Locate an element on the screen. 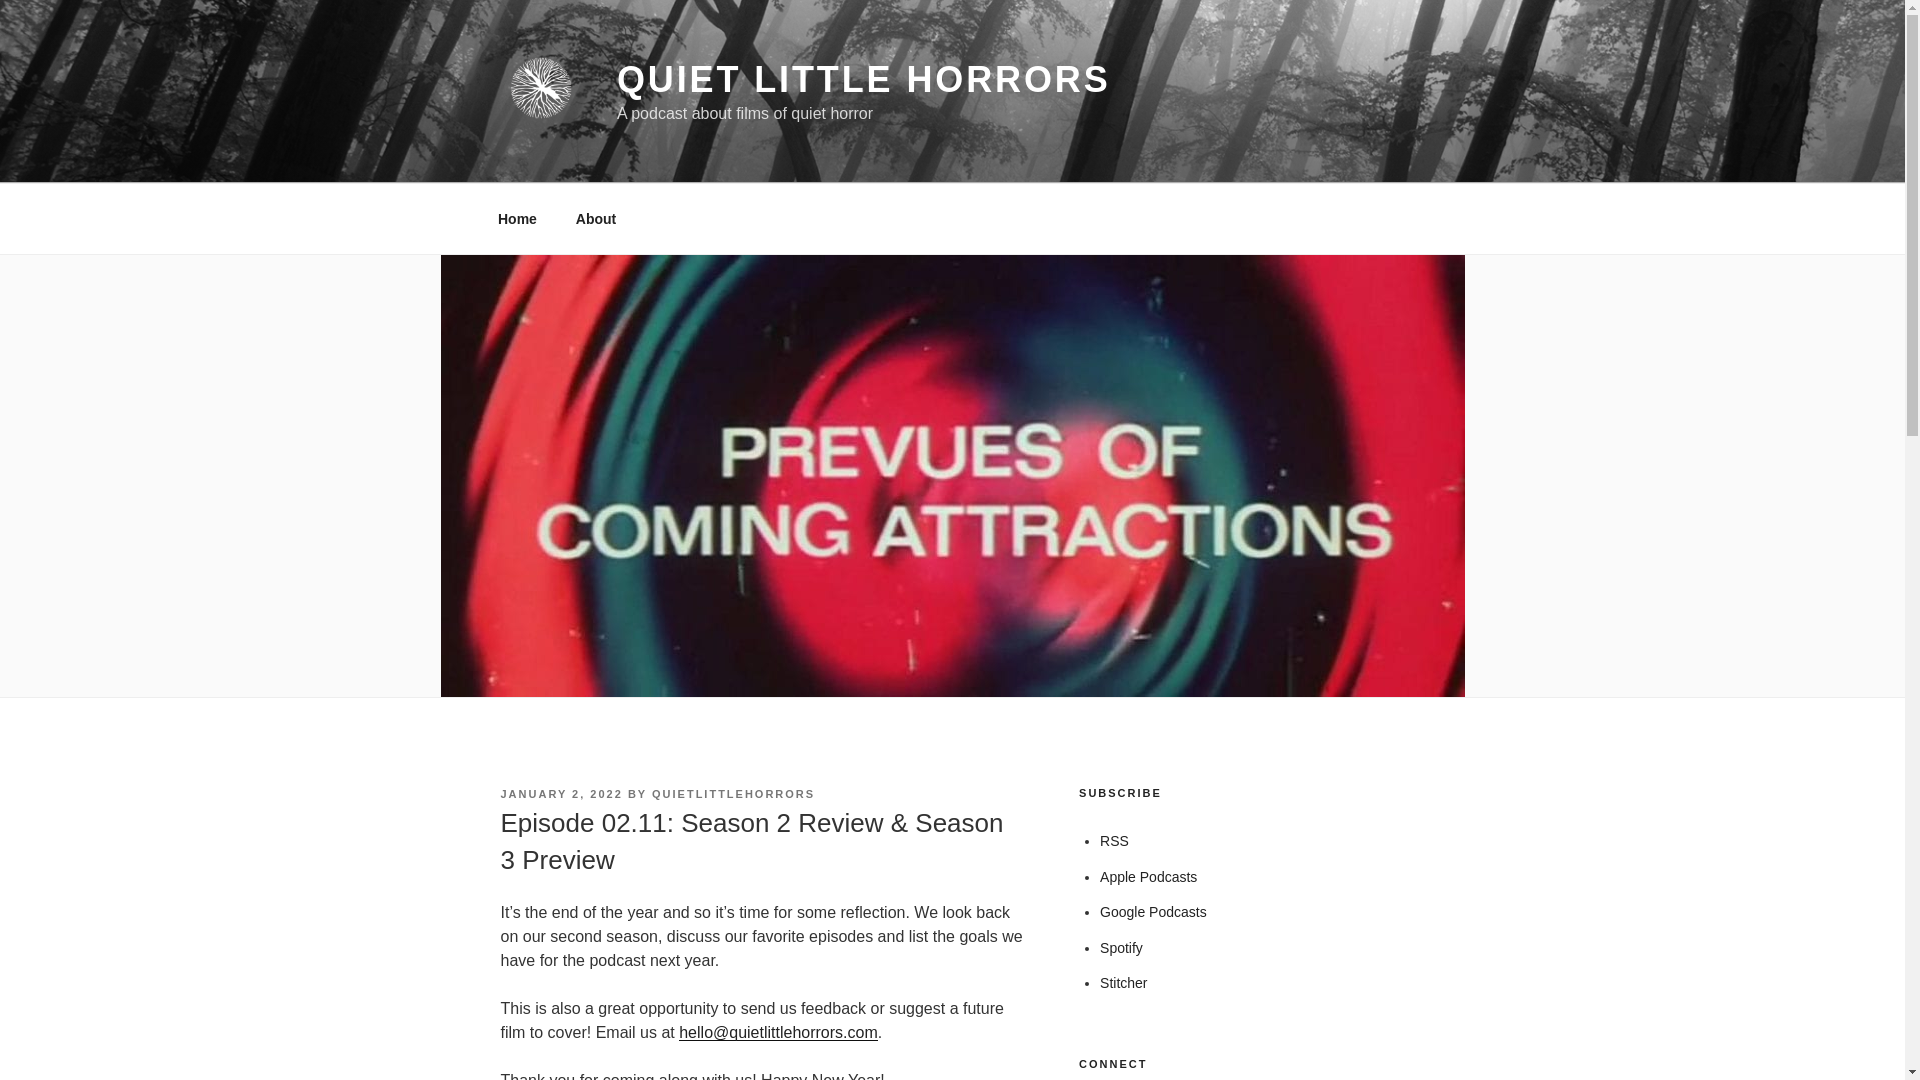 Image resolution: width=1920 pixels, height=1080 pixels. QUIET LITTLE HORRORS is located at coordinates (864, 80).